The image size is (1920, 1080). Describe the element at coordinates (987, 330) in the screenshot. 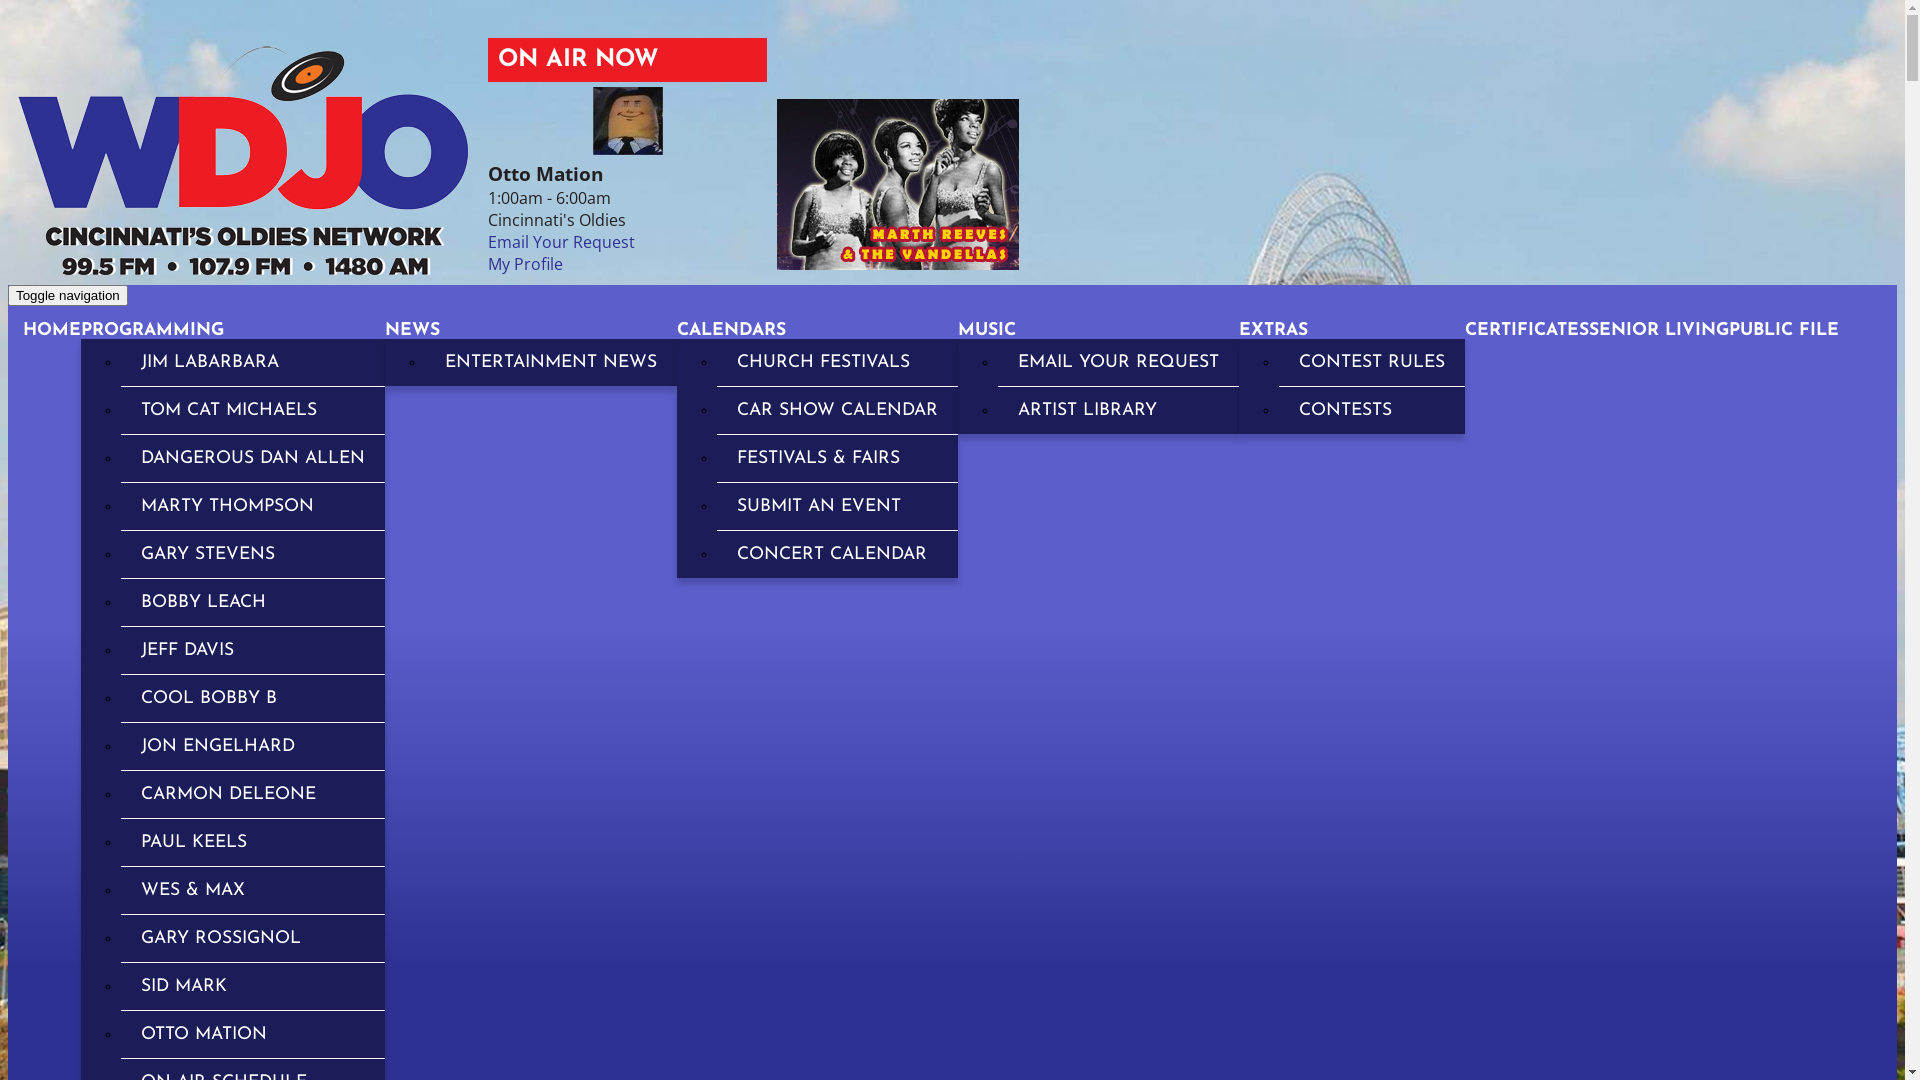

I see `MUSIC` at that location.